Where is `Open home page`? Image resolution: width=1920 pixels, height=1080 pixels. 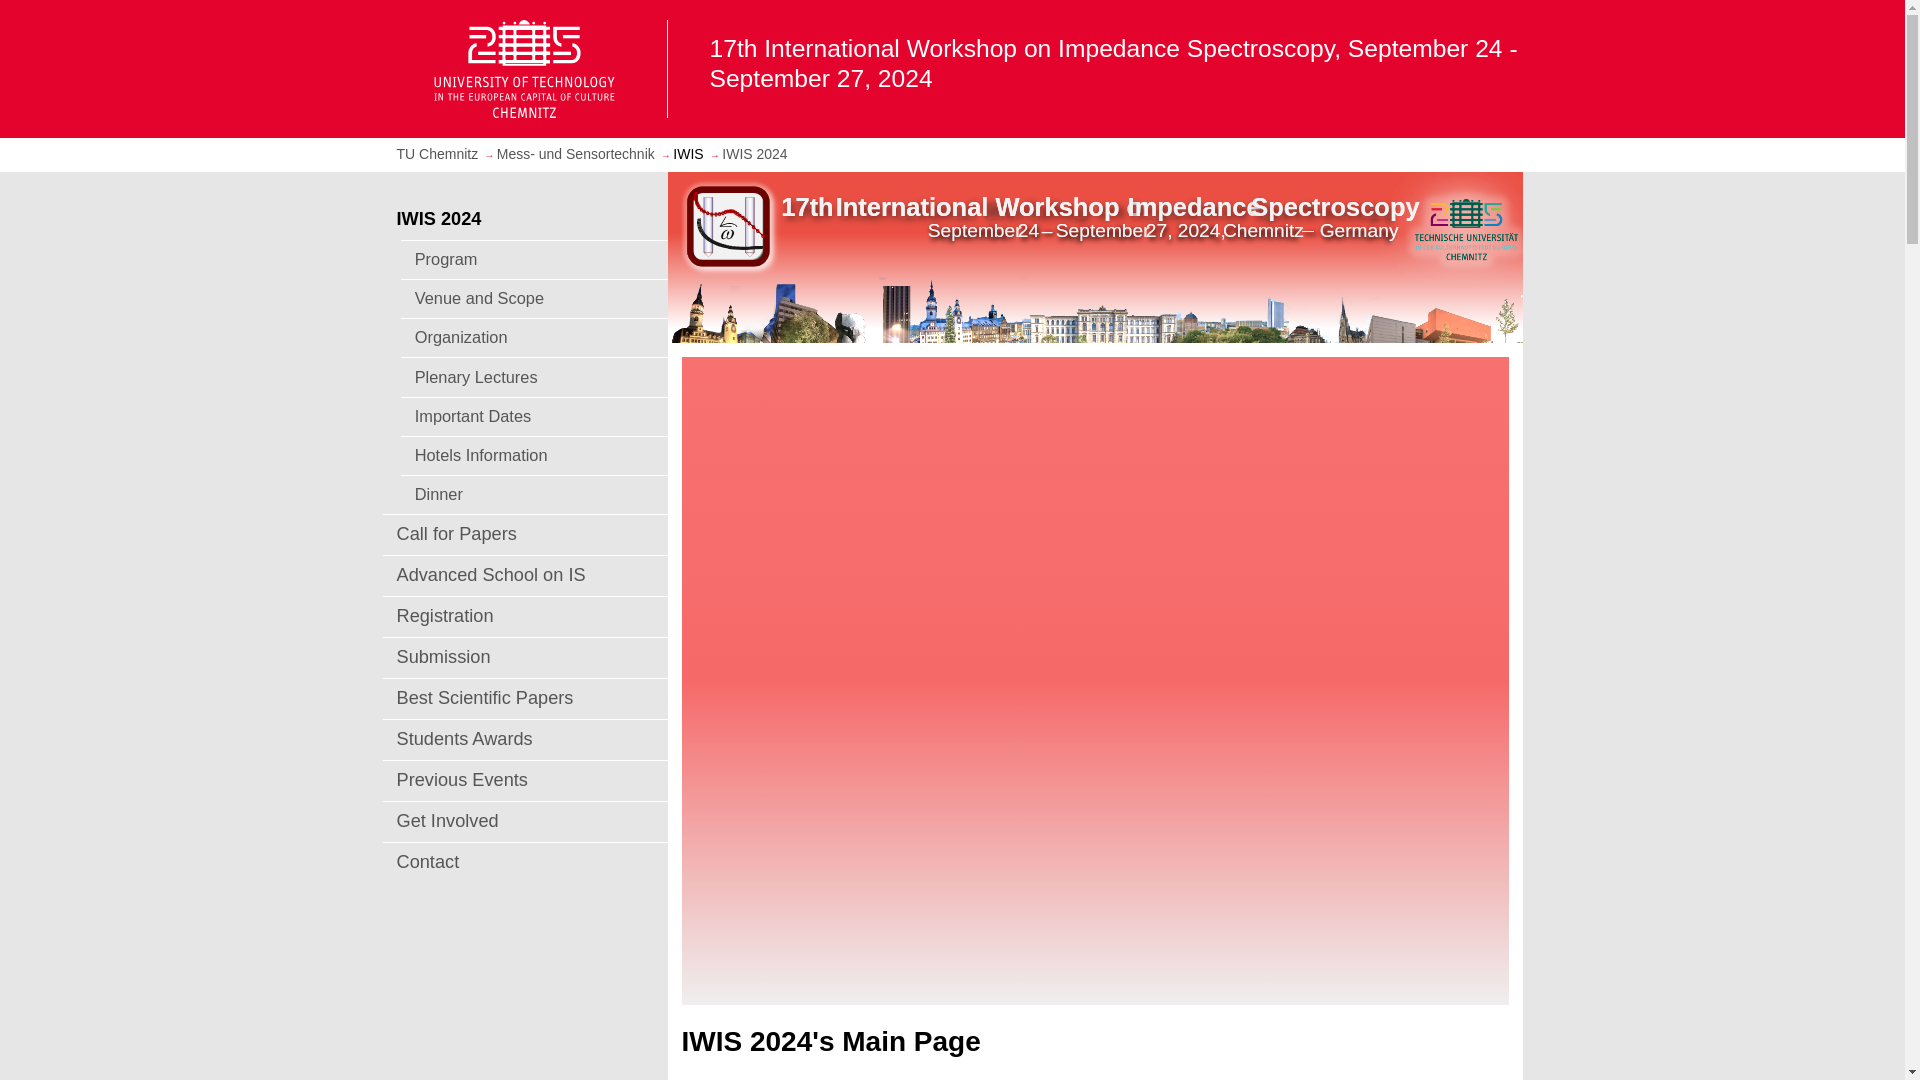 Open home page is located at coordinates (524, 68).